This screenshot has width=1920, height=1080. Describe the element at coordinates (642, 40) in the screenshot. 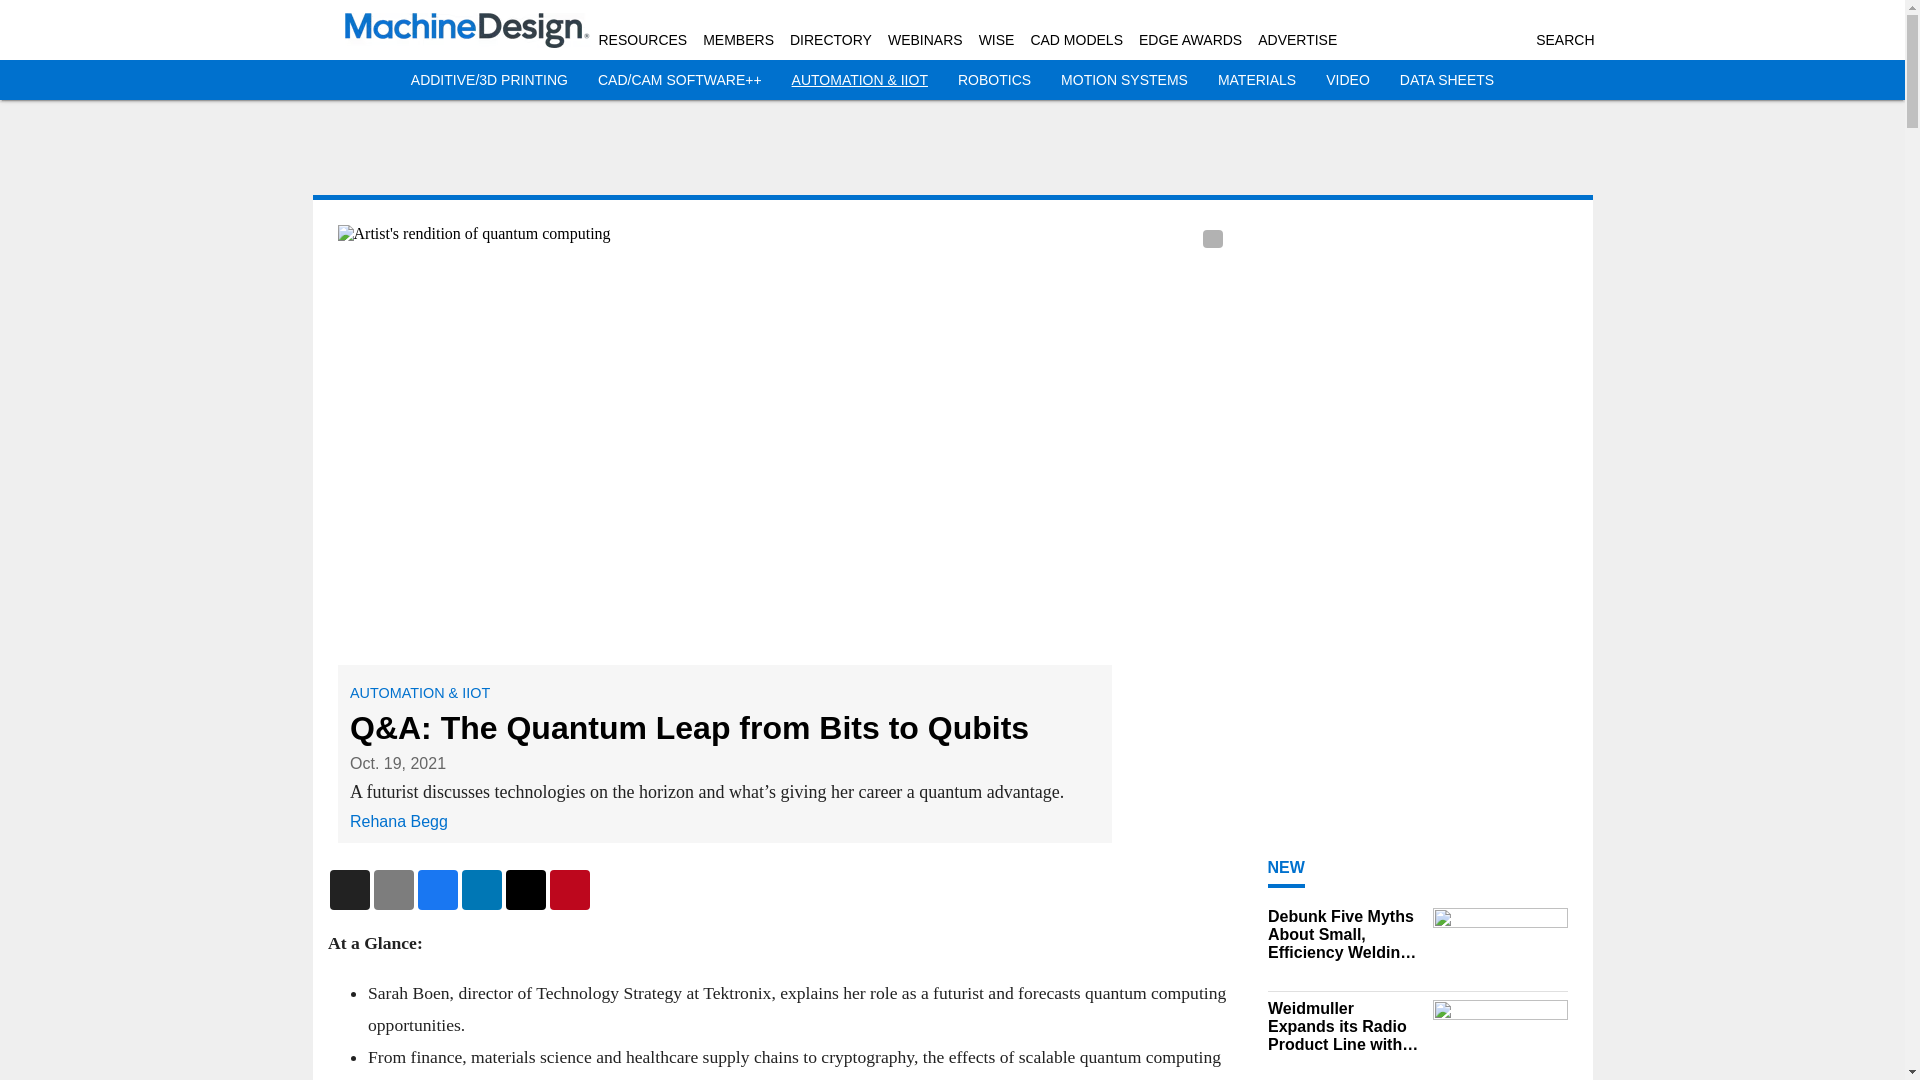

I see `RESOURCES` at that location.